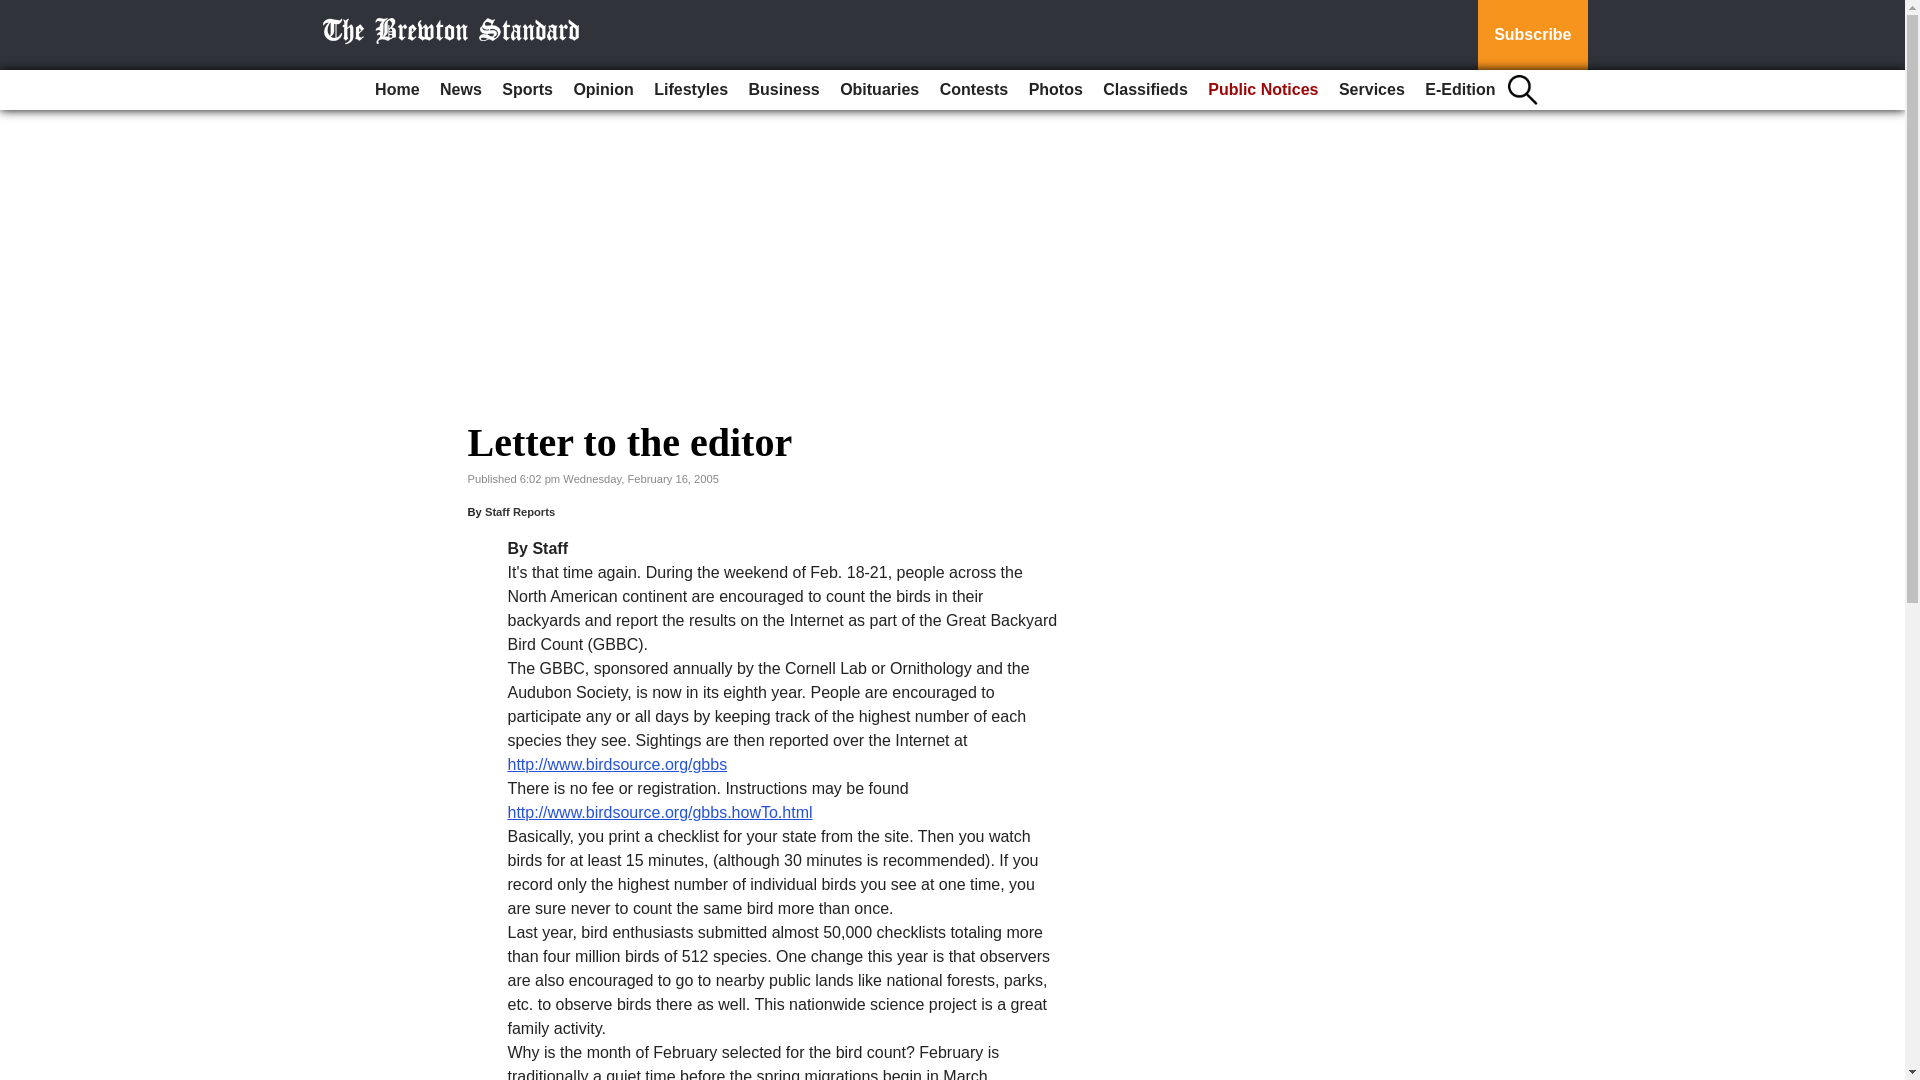 The image size is (1920, 1080). Describe the element at coordinates (602, 90) in the screenshot. I see `Opinion` at that location.